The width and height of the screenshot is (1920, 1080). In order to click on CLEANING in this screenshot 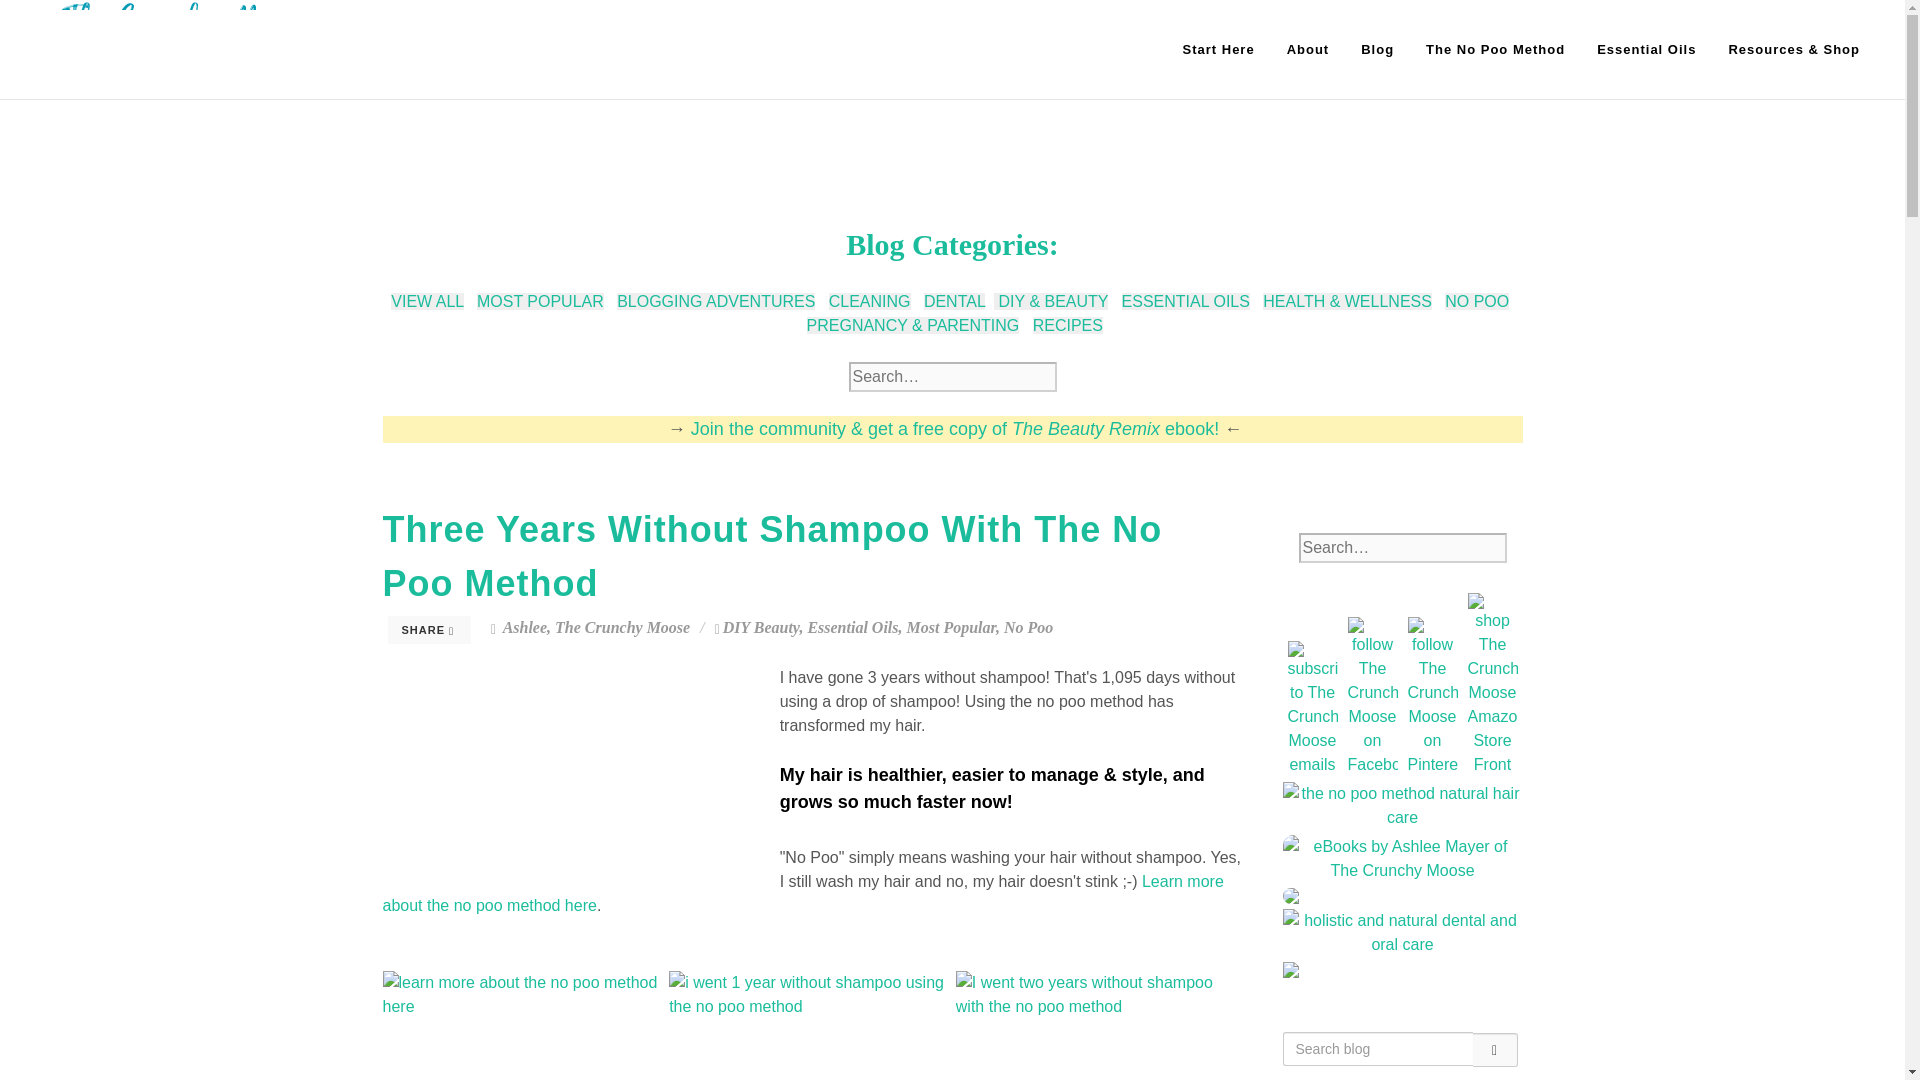, I will do `click(870, 300)`.